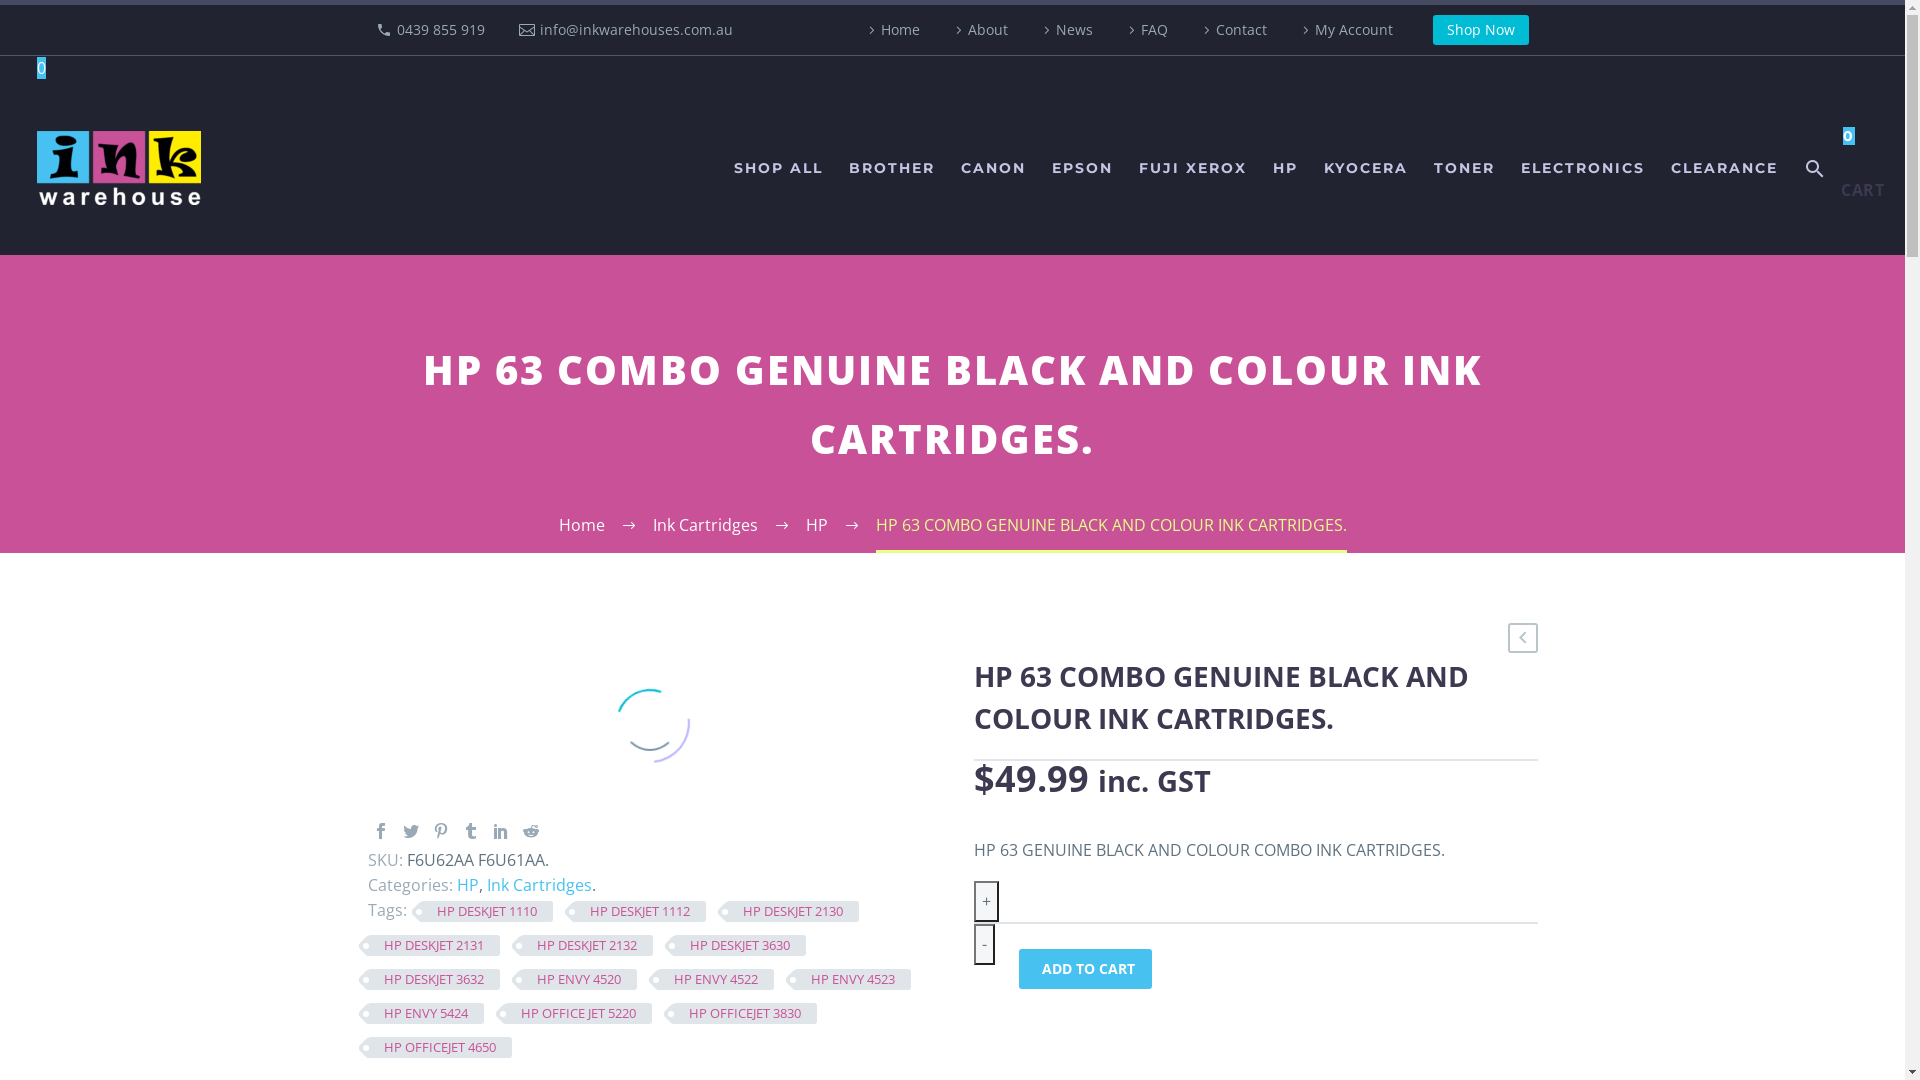 This screenshot has height=1080, width=1920. Describe the element at coordinates (1066, 30) in the screenshot. I see `News` at that location.